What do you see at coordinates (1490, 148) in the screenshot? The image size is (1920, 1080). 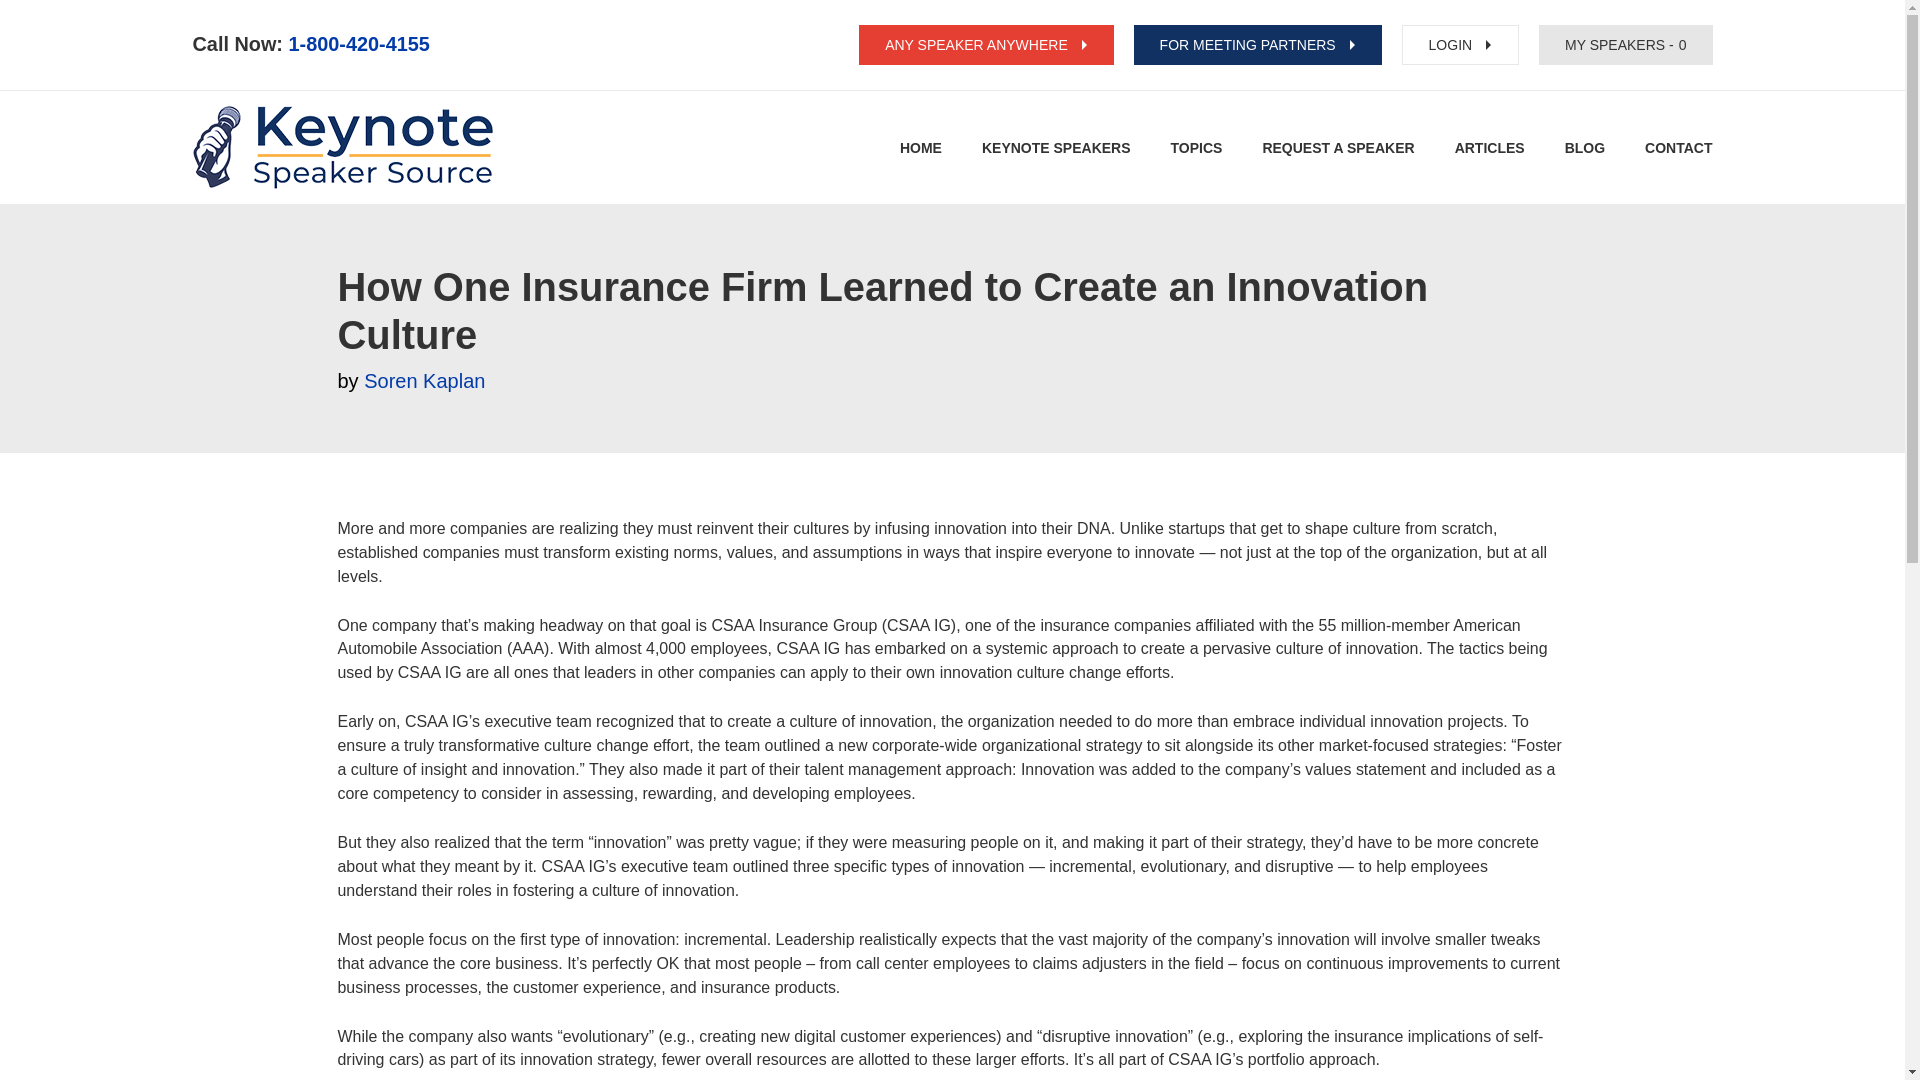 I see `ARTICLES` at bounding box center [1490, 148].